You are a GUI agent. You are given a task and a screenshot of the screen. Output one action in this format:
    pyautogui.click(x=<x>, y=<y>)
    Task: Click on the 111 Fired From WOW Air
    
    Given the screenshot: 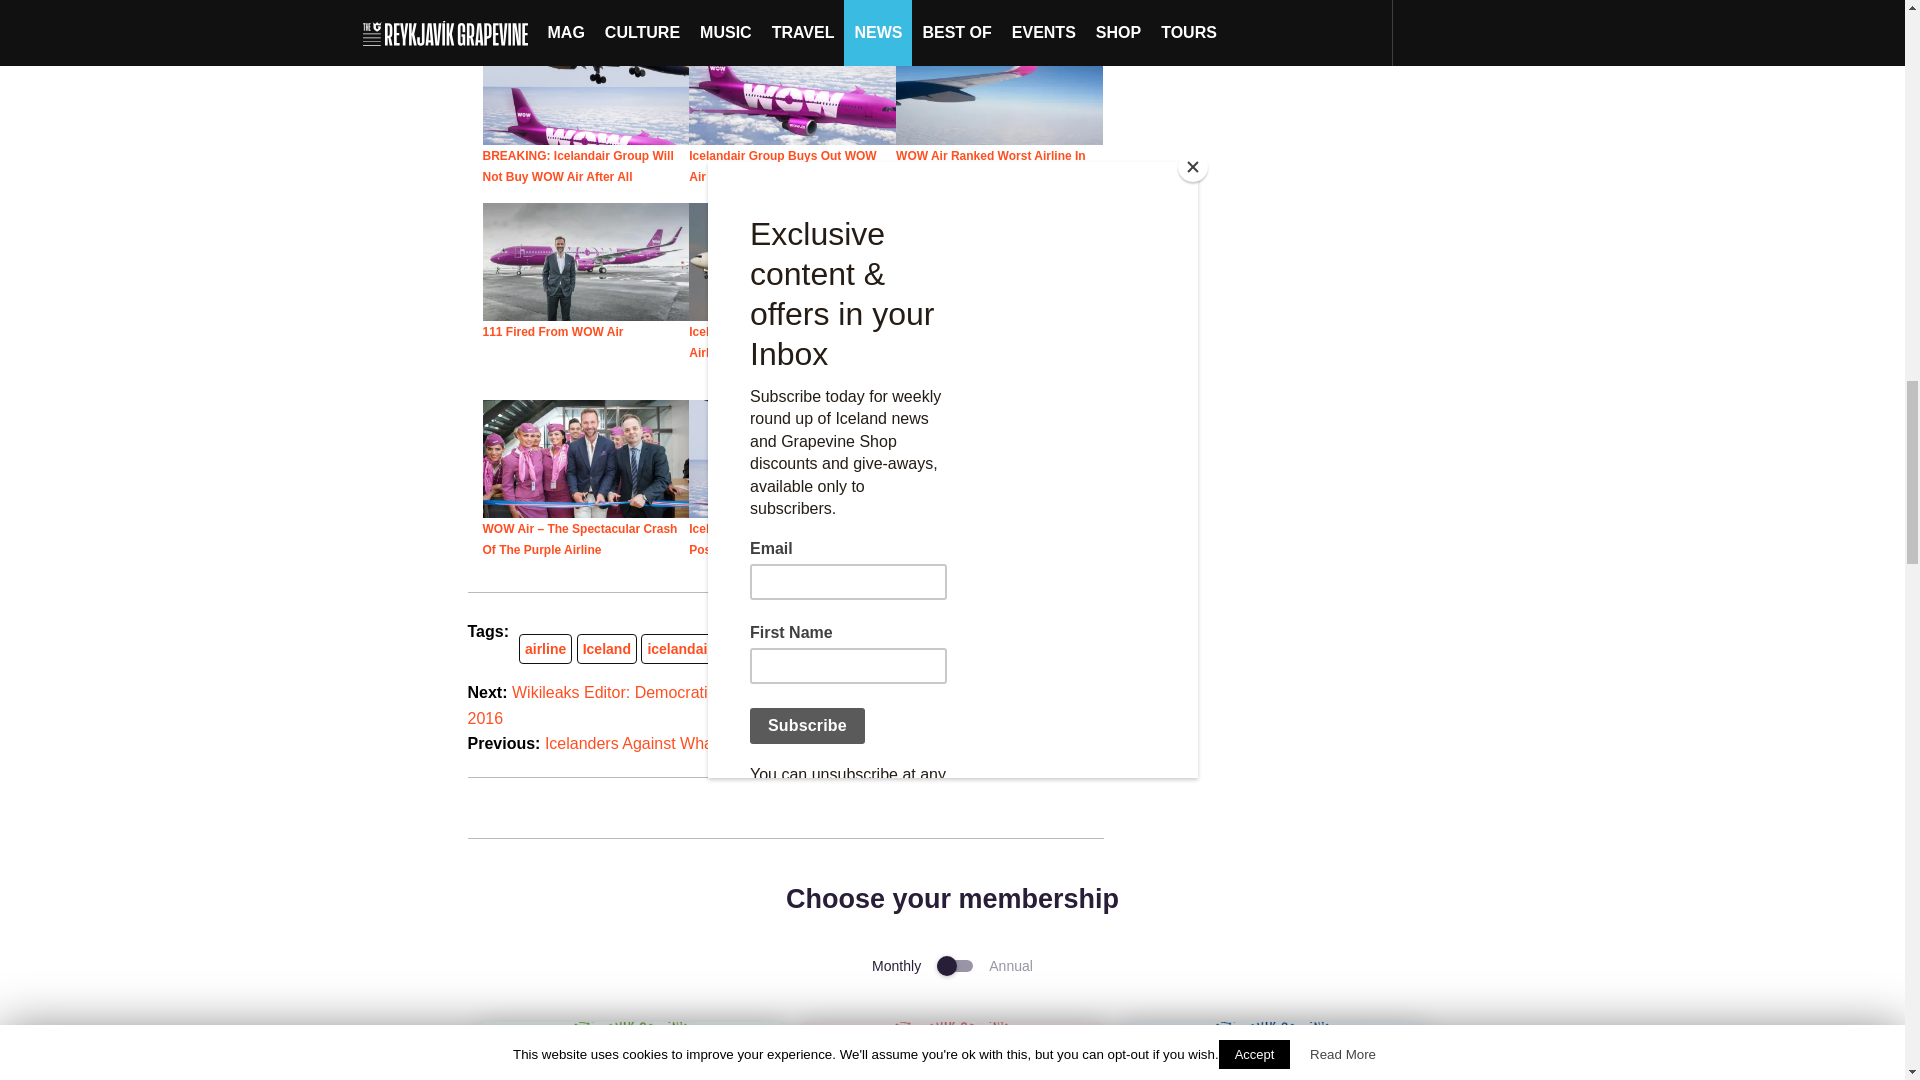 What is the action you would take?
    pyautogui.click(x=585, y=262)
    